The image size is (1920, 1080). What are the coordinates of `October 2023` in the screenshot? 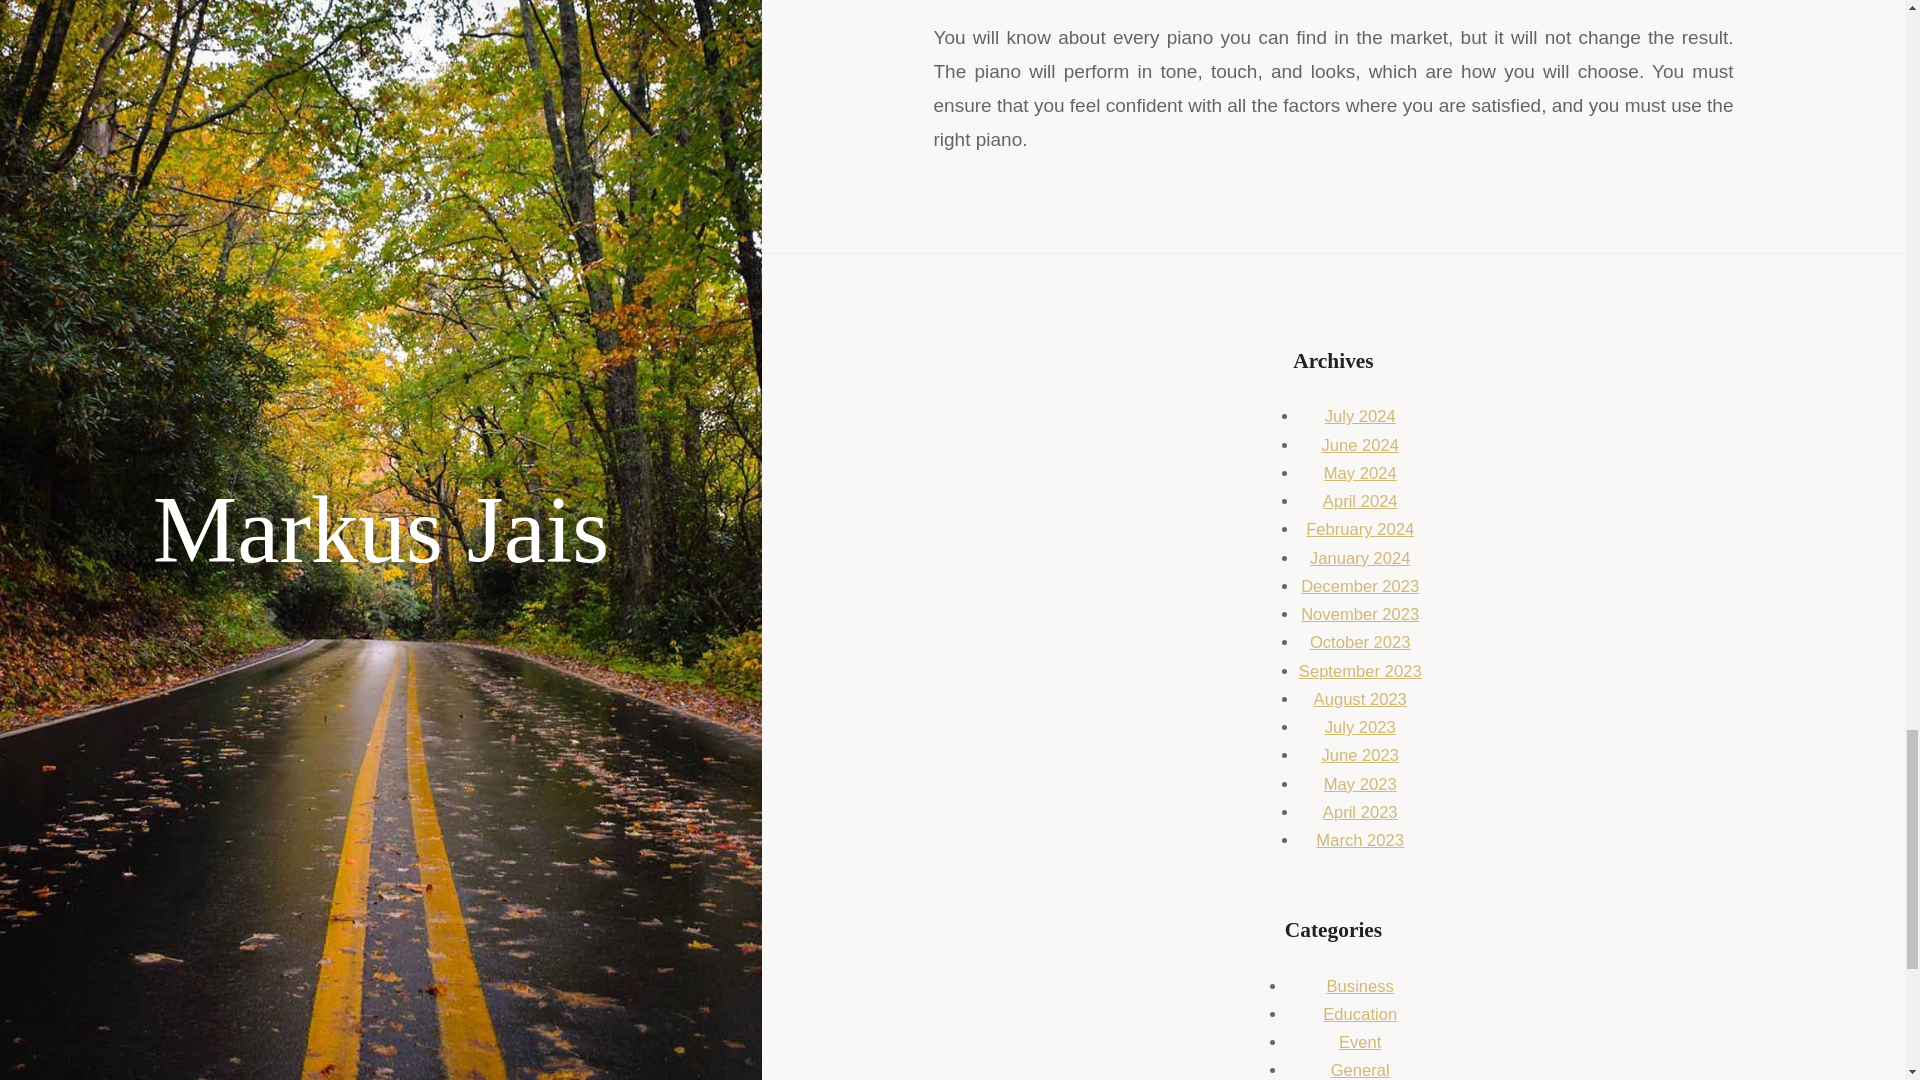 It's located at (1360, 642).